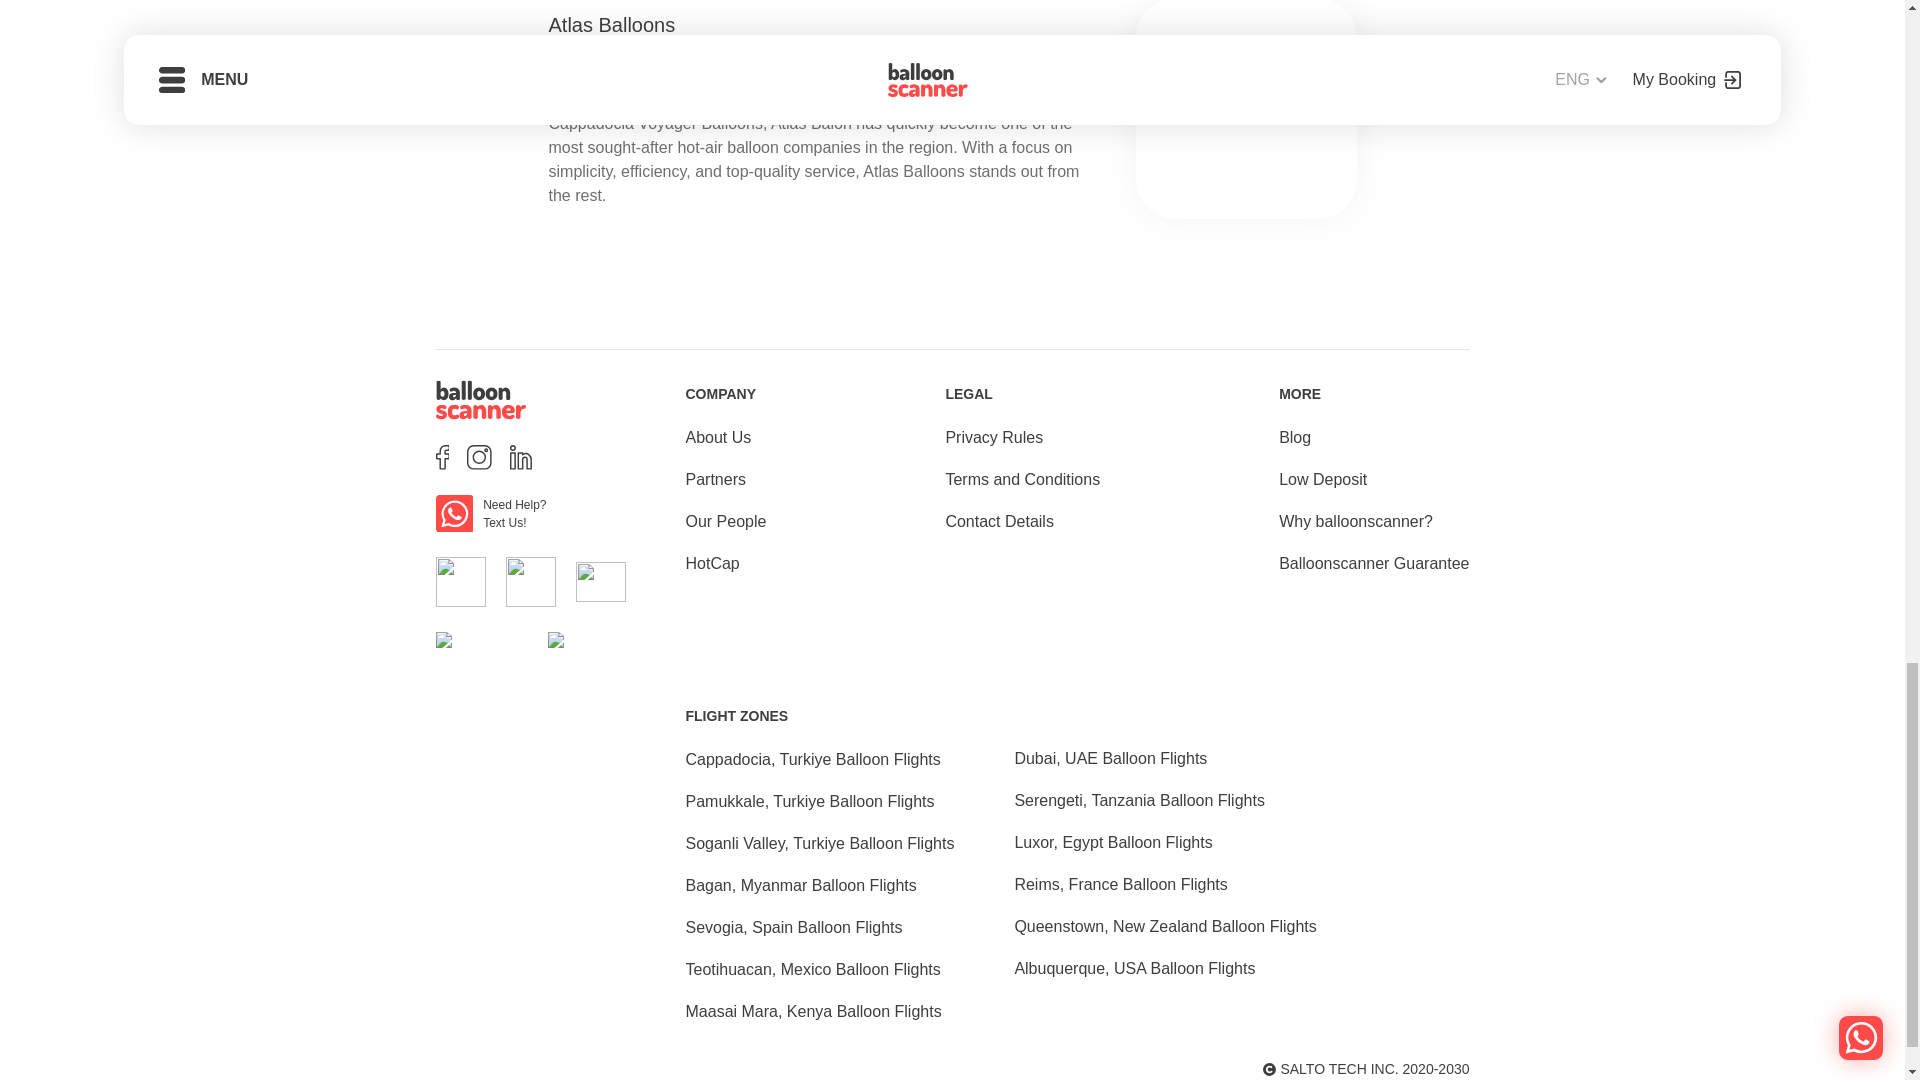  Describe the element at coordinates (1294, 438) in the screenshot. I see `Blog` at that location.